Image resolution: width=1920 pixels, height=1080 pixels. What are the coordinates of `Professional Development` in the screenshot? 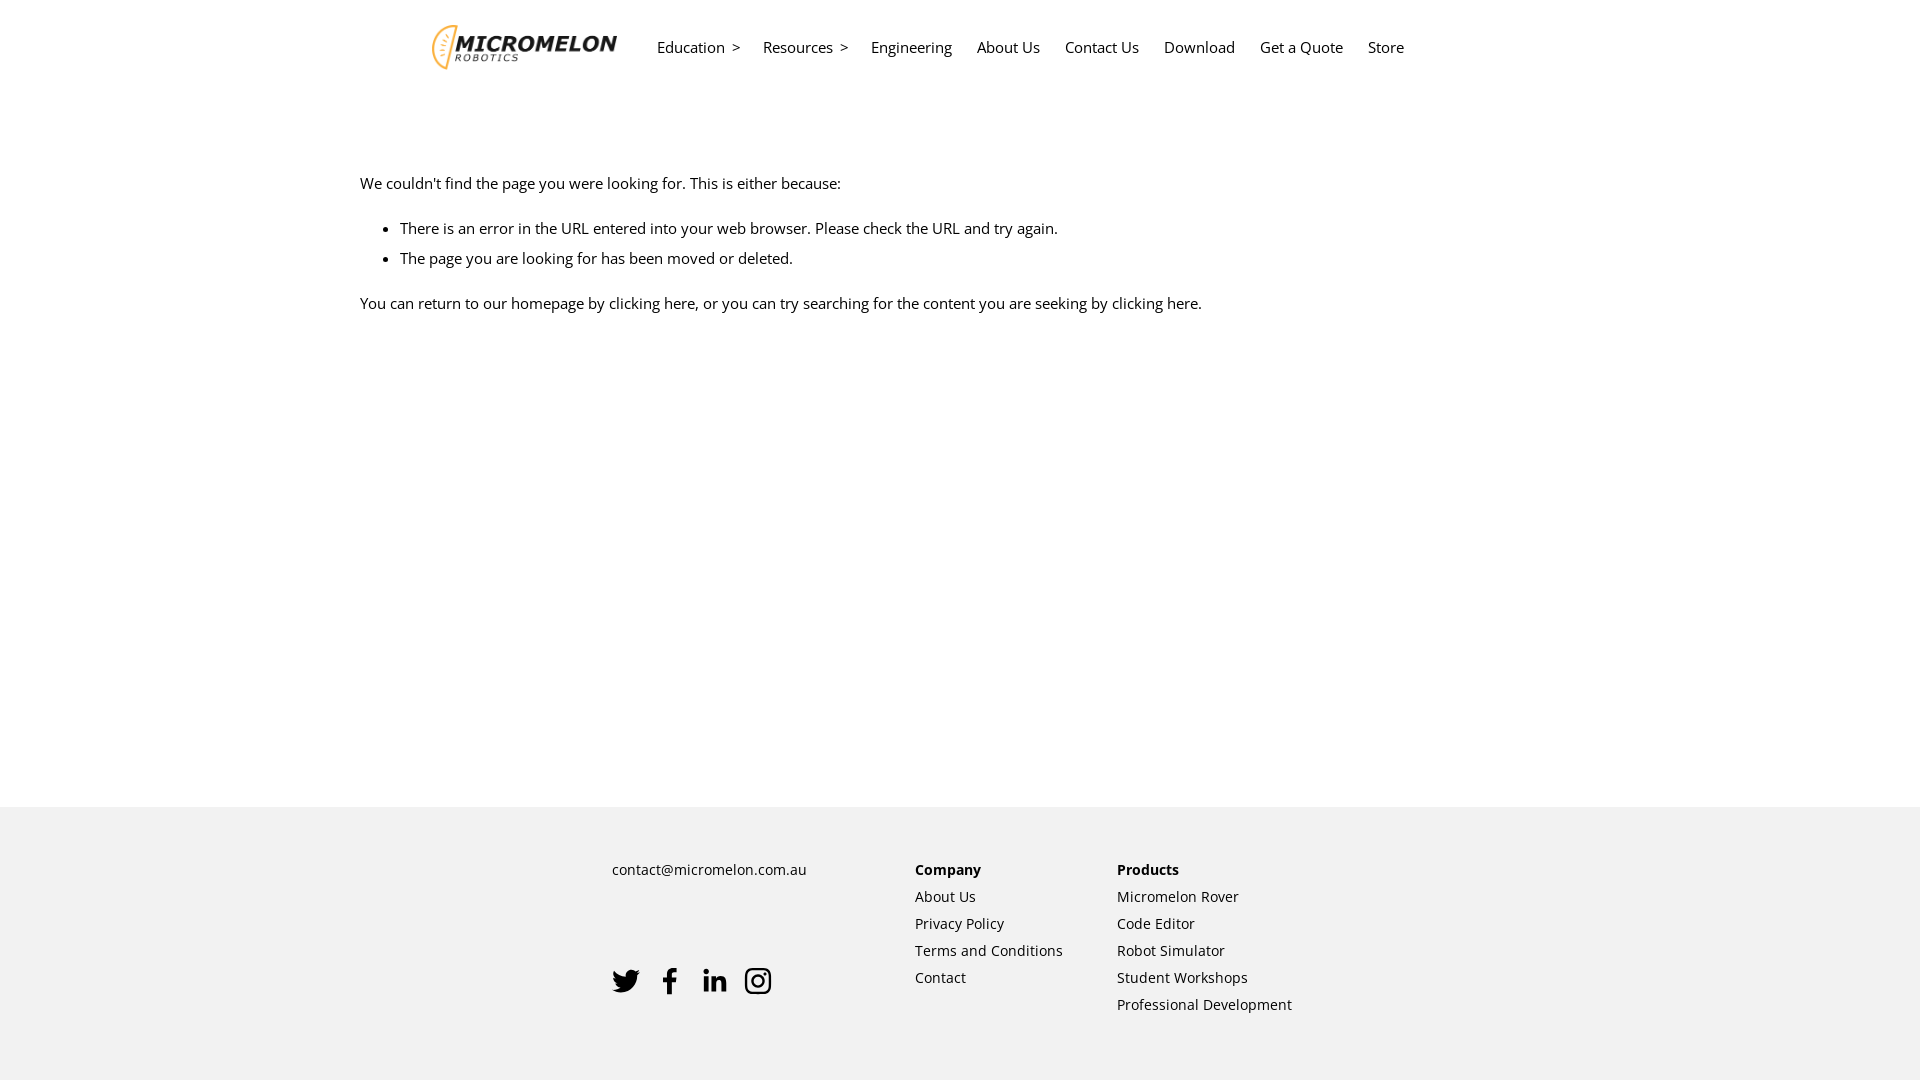 It's located at (1204, 1006).